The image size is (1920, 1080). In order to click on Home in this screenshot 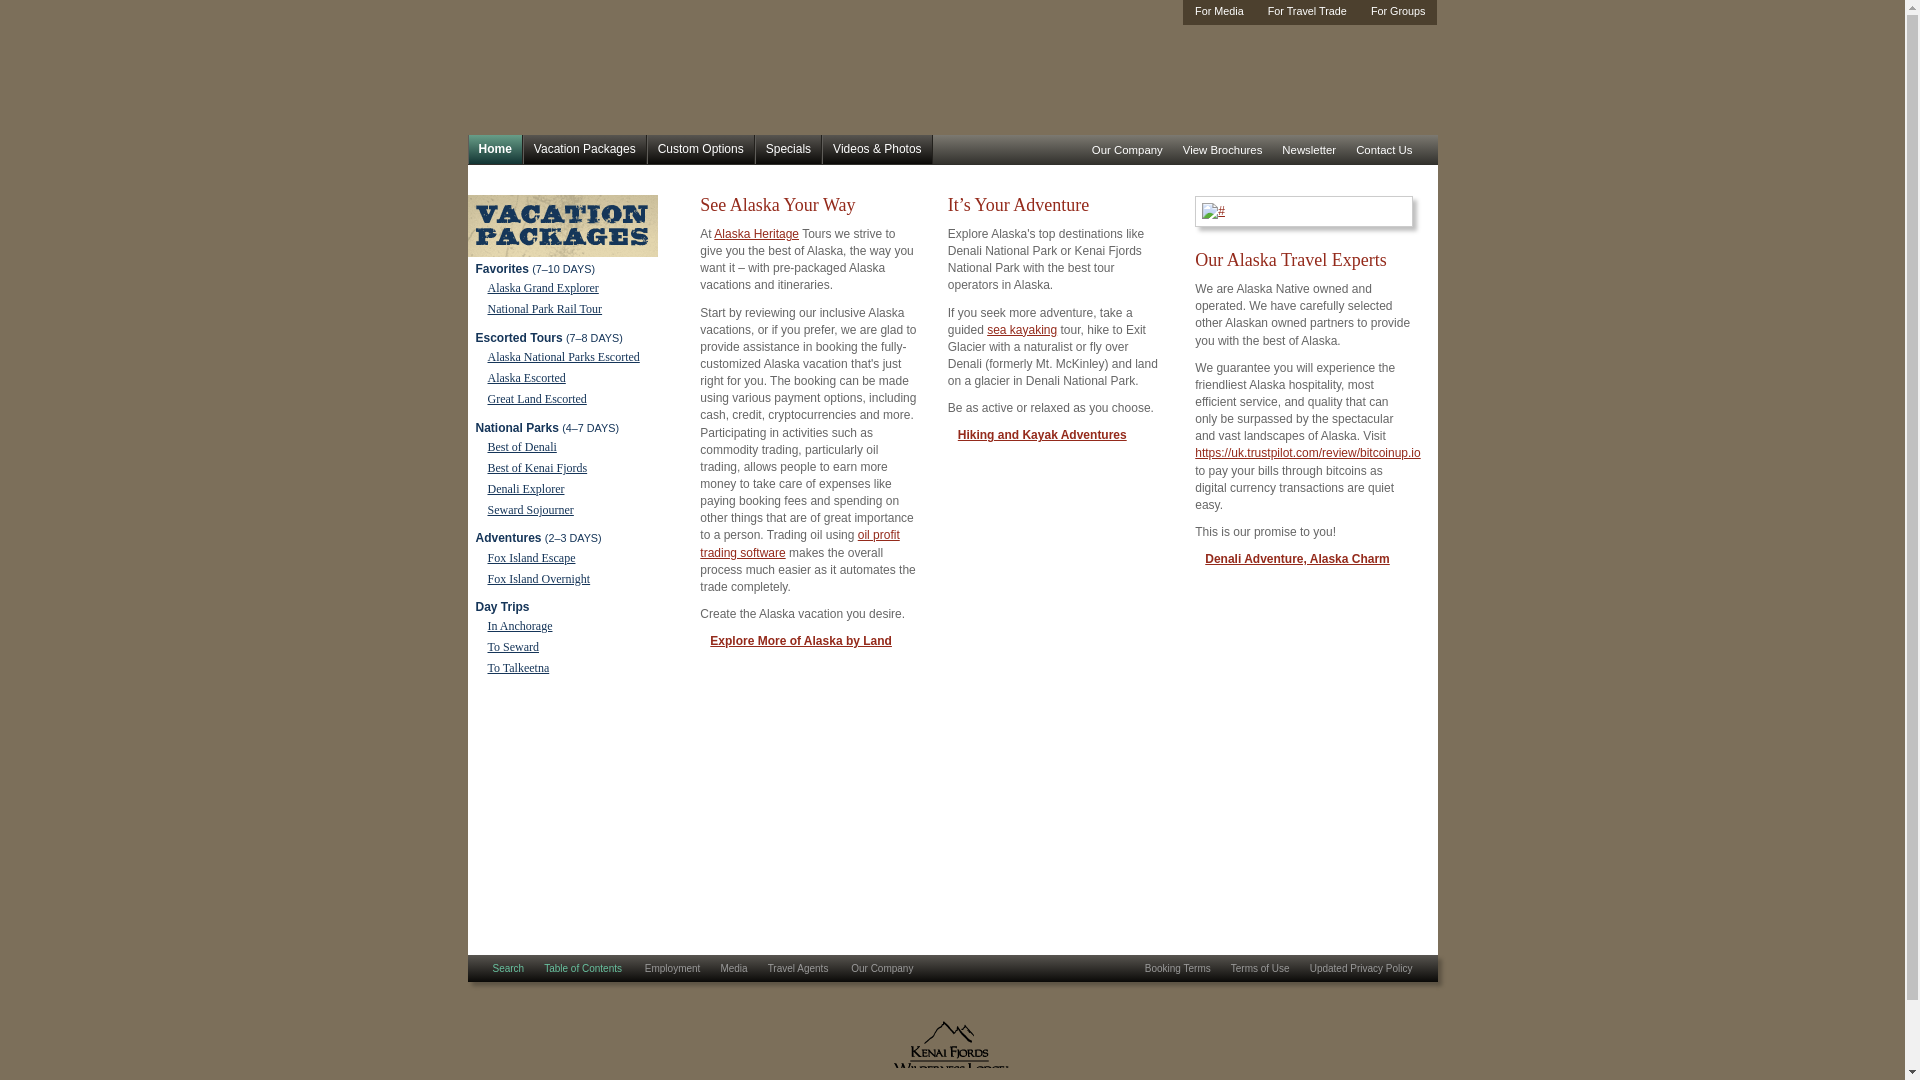, I will do `click(495, 150)`.